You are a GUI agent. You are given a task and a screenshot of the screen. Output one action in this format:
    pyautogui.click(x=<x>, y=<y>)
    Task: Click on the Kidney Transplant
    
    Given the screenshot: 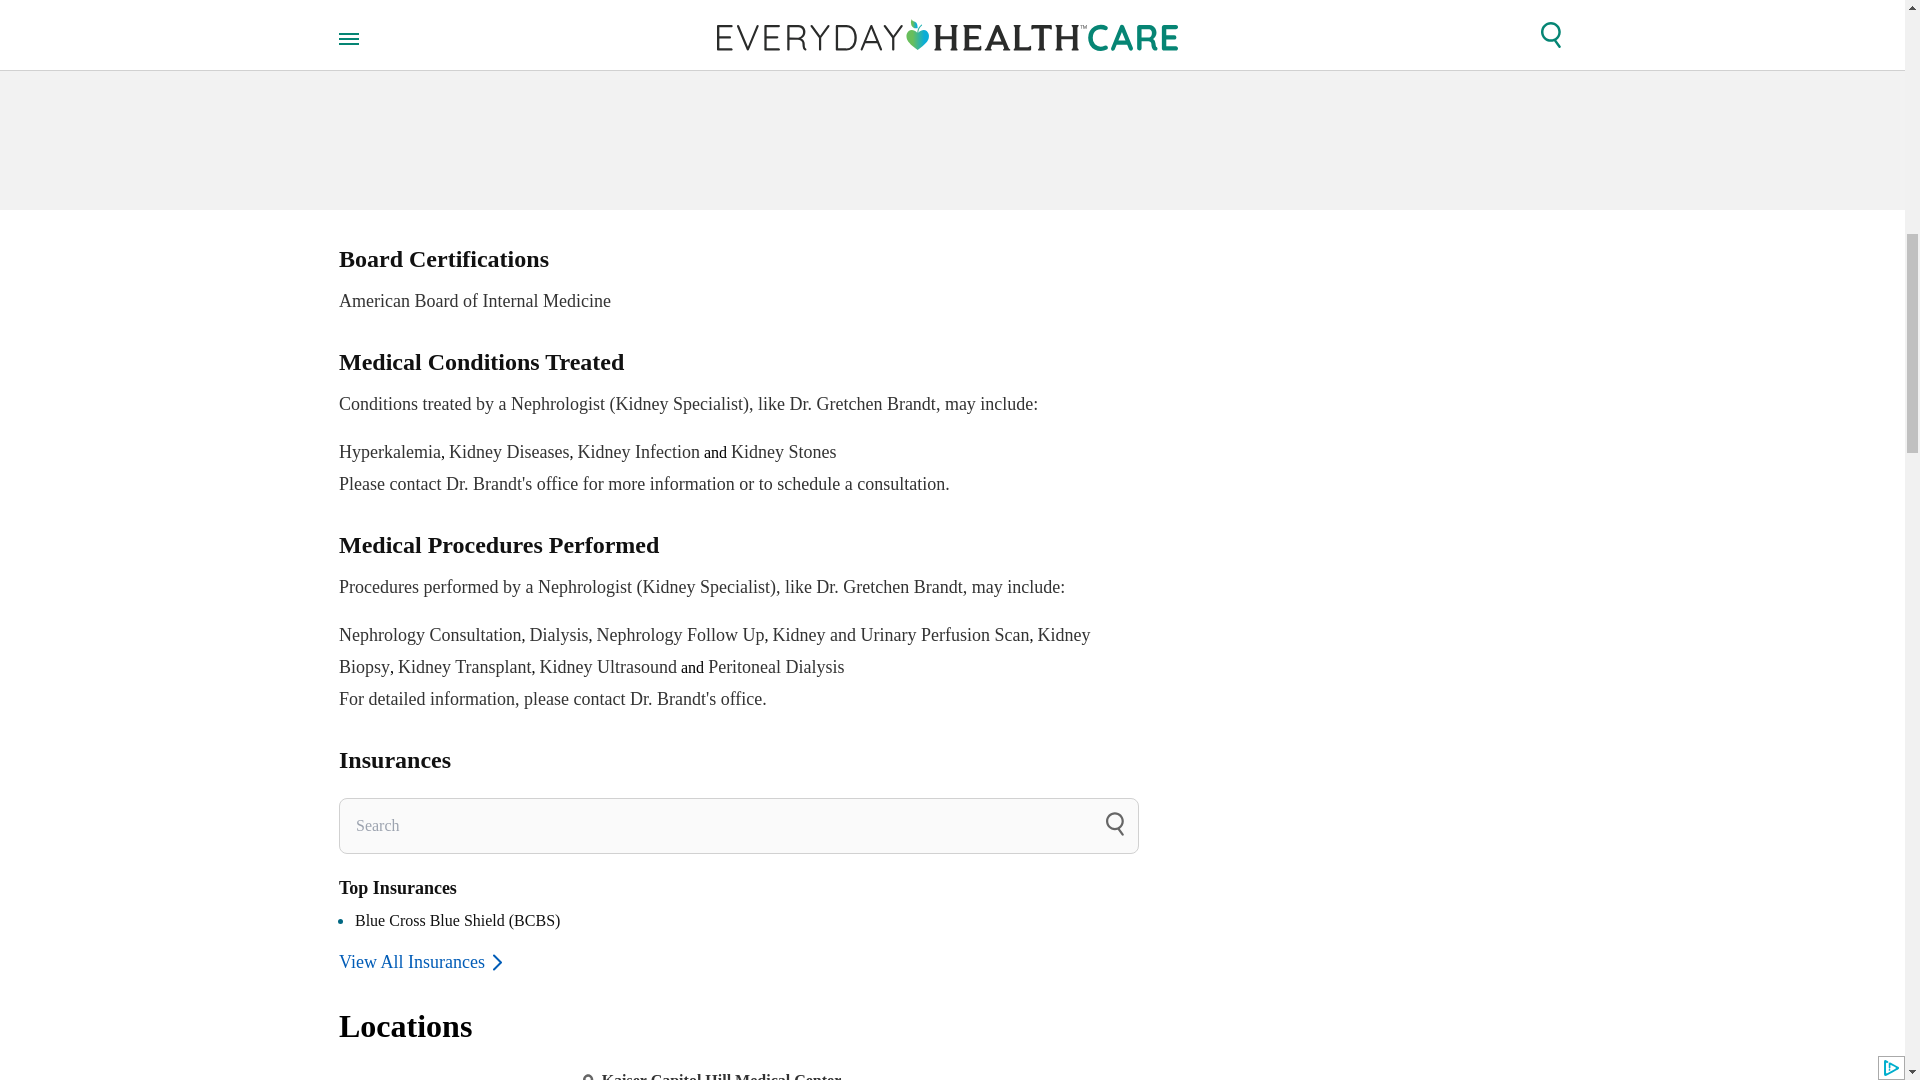 What is the action you would take?
    pyautogui.click(x=464, y=666)
    